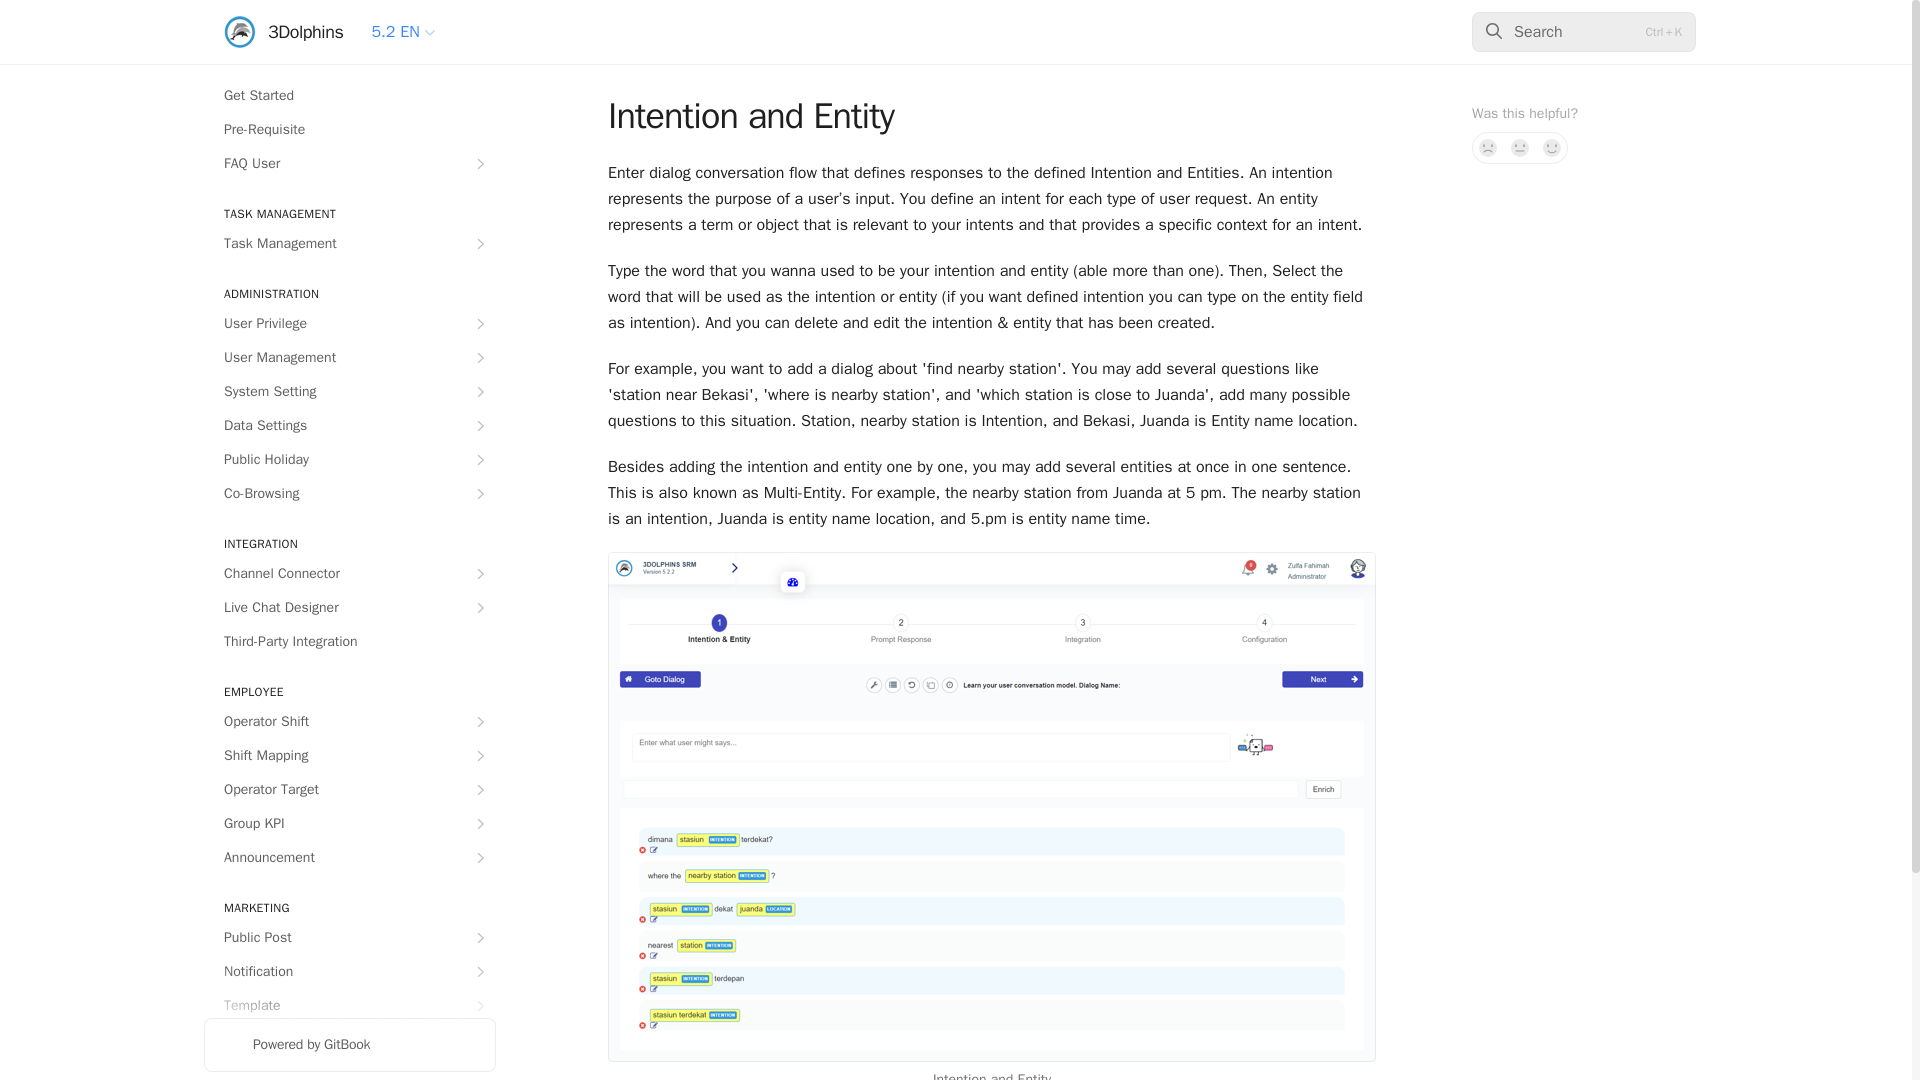 This screenshot has width=1920, height=1080. What do you see at coordinates (349, 96) in the screenshot?
I see `Get Started` at bounding box center [349, 96].